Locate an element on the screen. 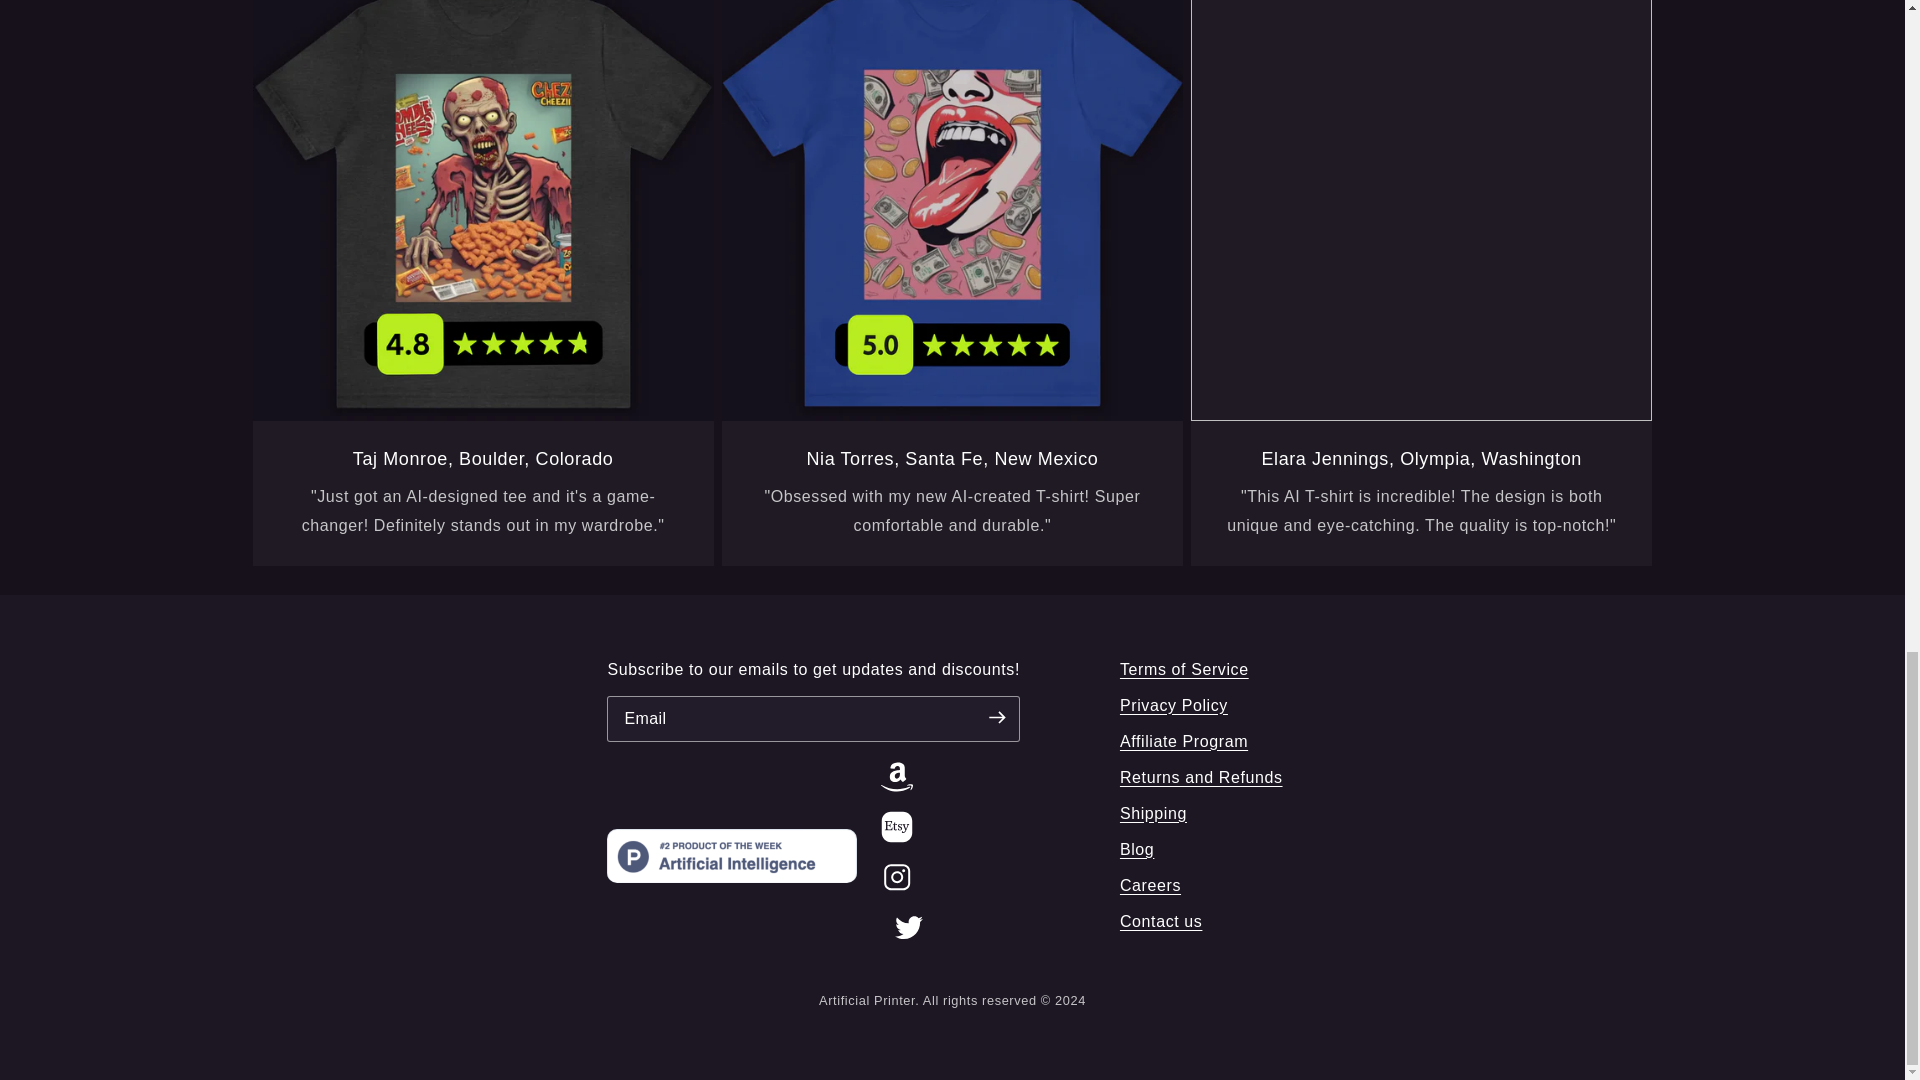  Contact us is located at coordinates (1160, 922).